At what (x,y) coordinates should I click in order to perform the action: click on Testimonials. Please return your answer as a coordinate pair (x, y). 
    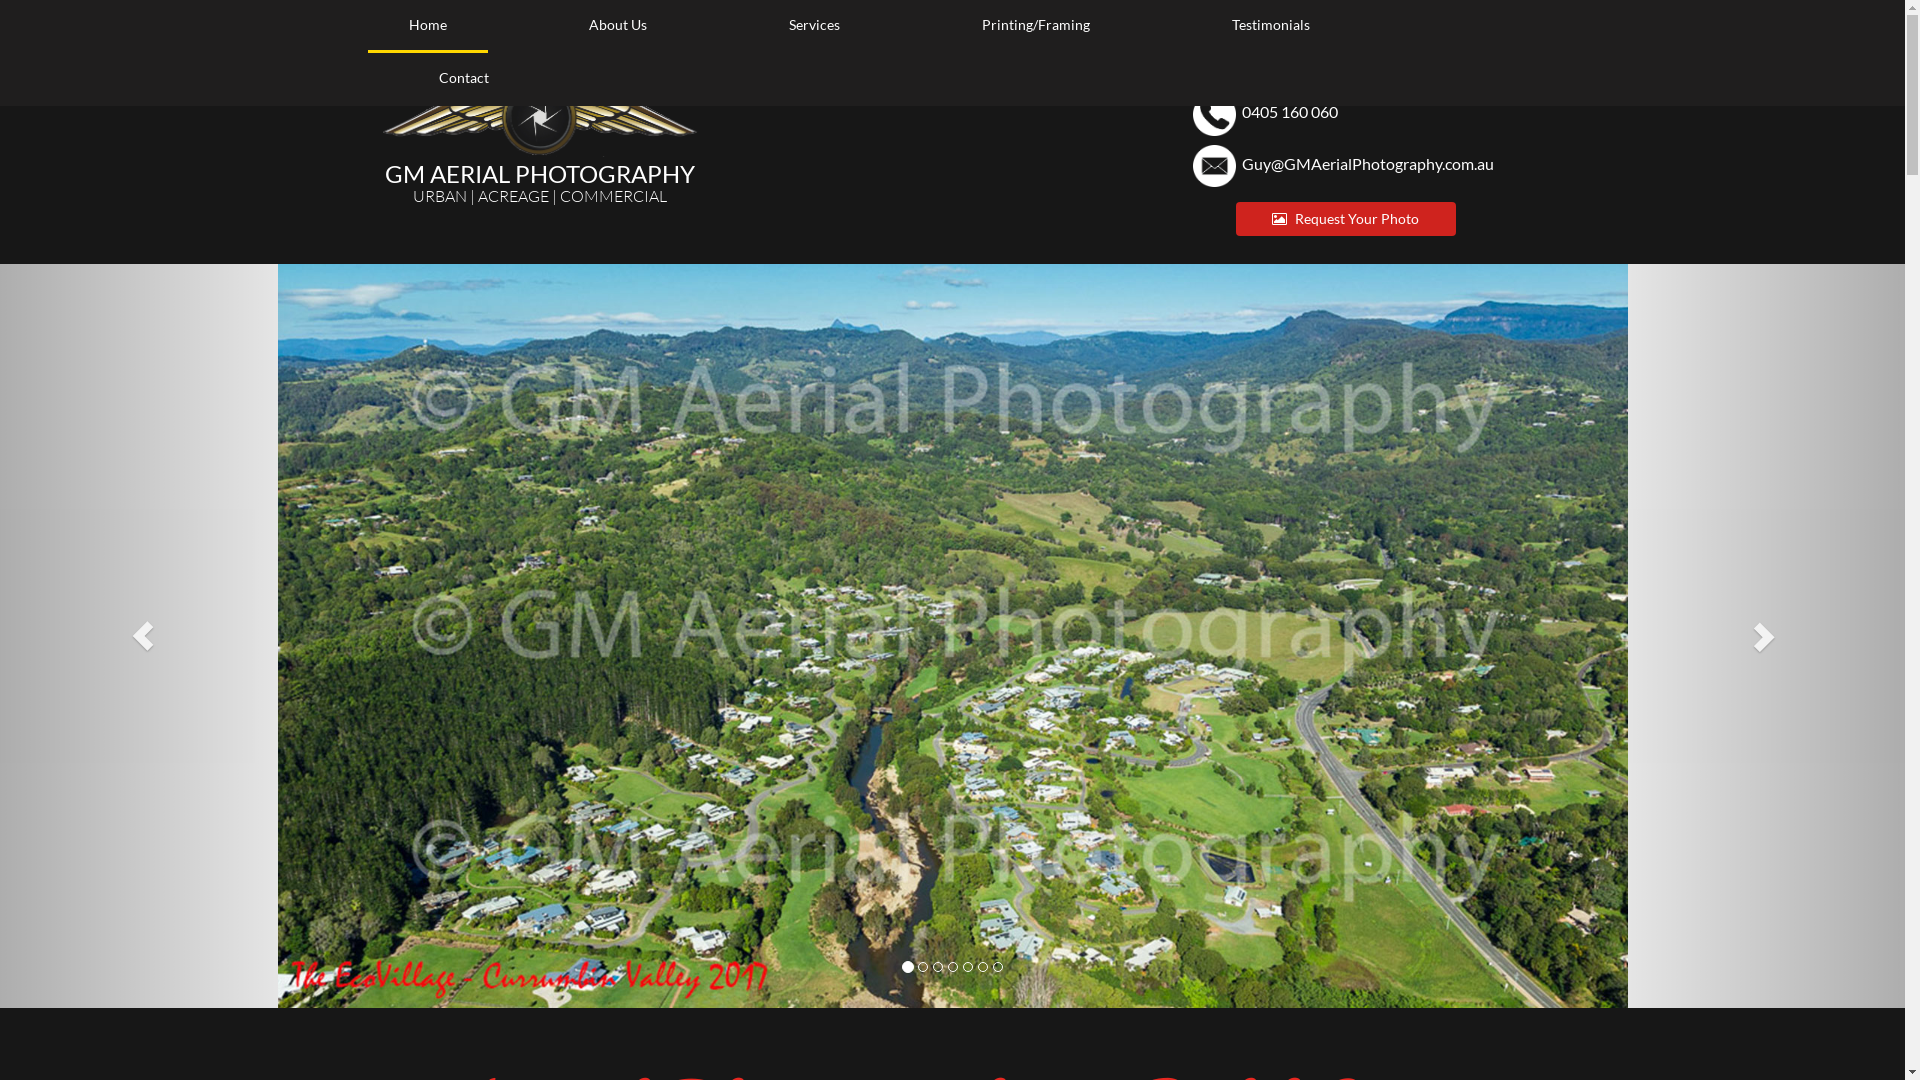
    Looking at the image, I should click on (1270, 26).